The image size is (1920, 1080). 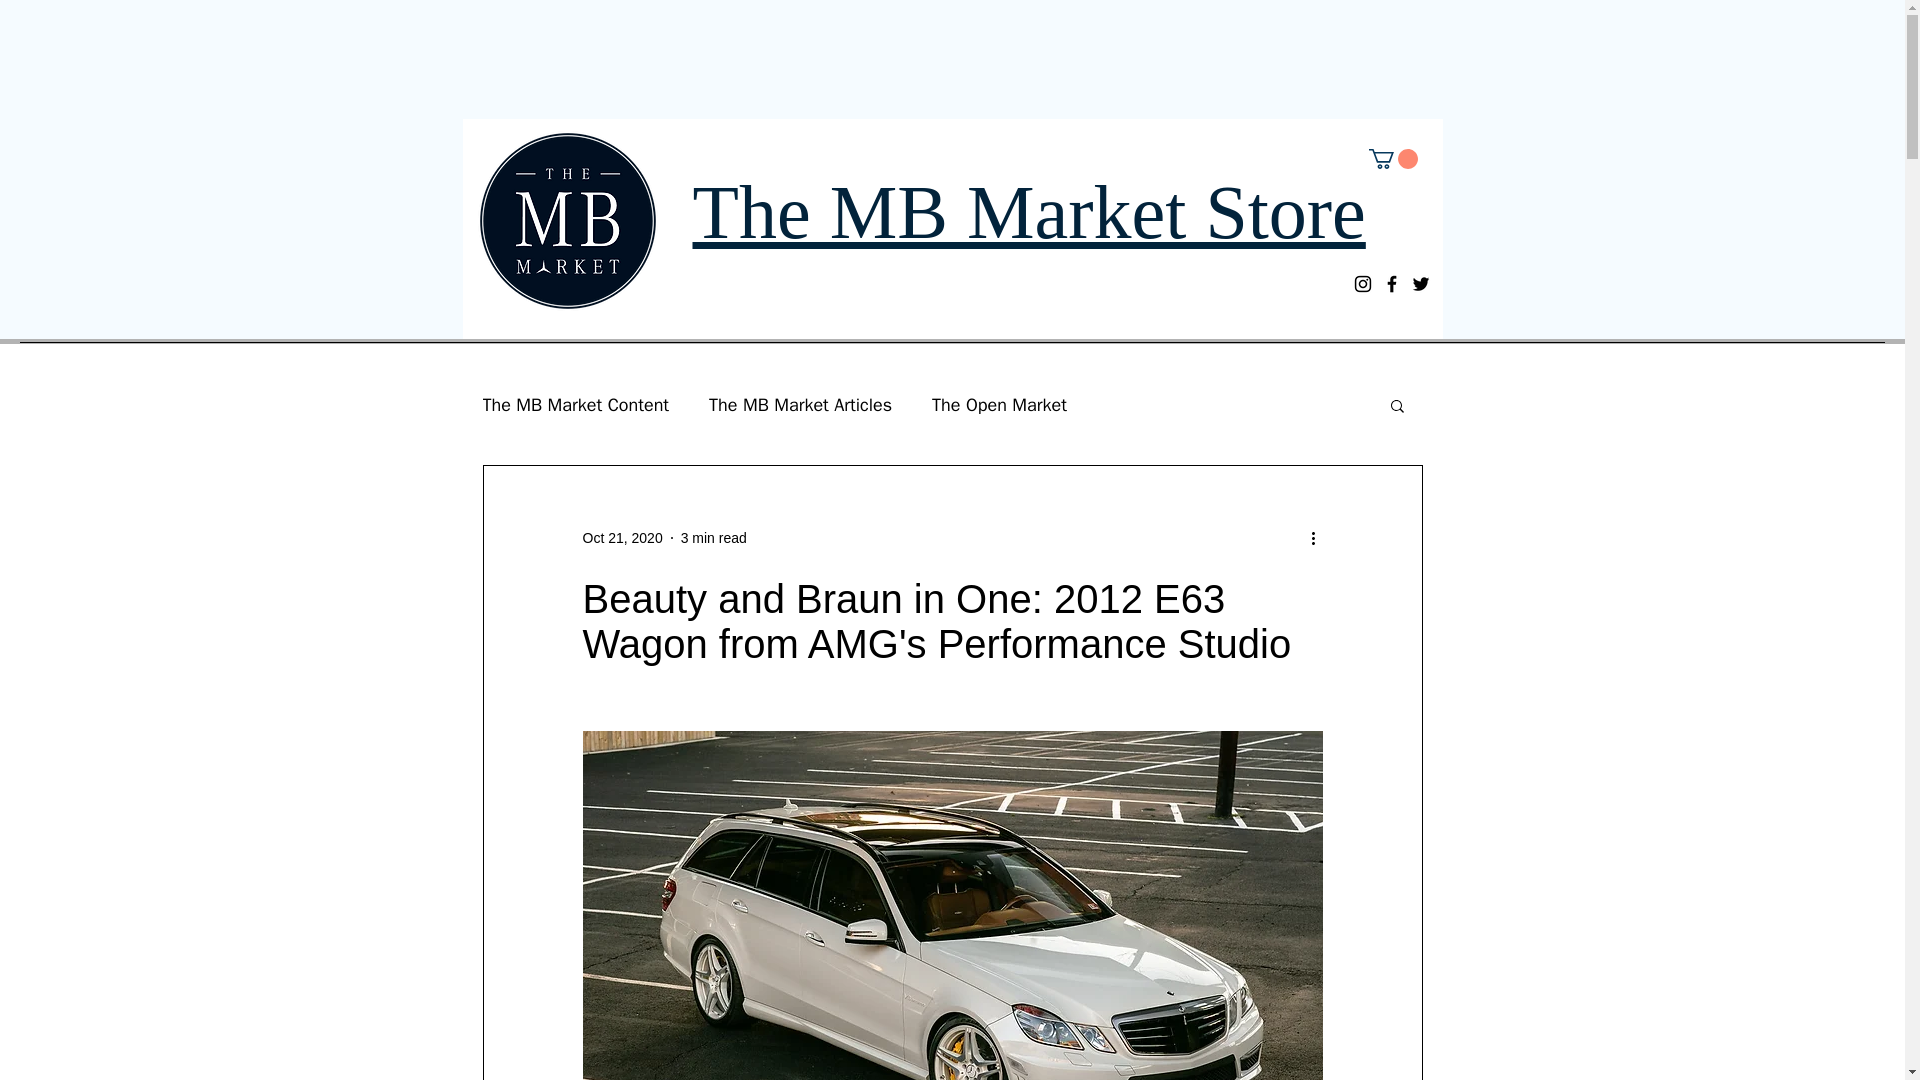 I want to click on The Open Market, so click(x=999, y=404).